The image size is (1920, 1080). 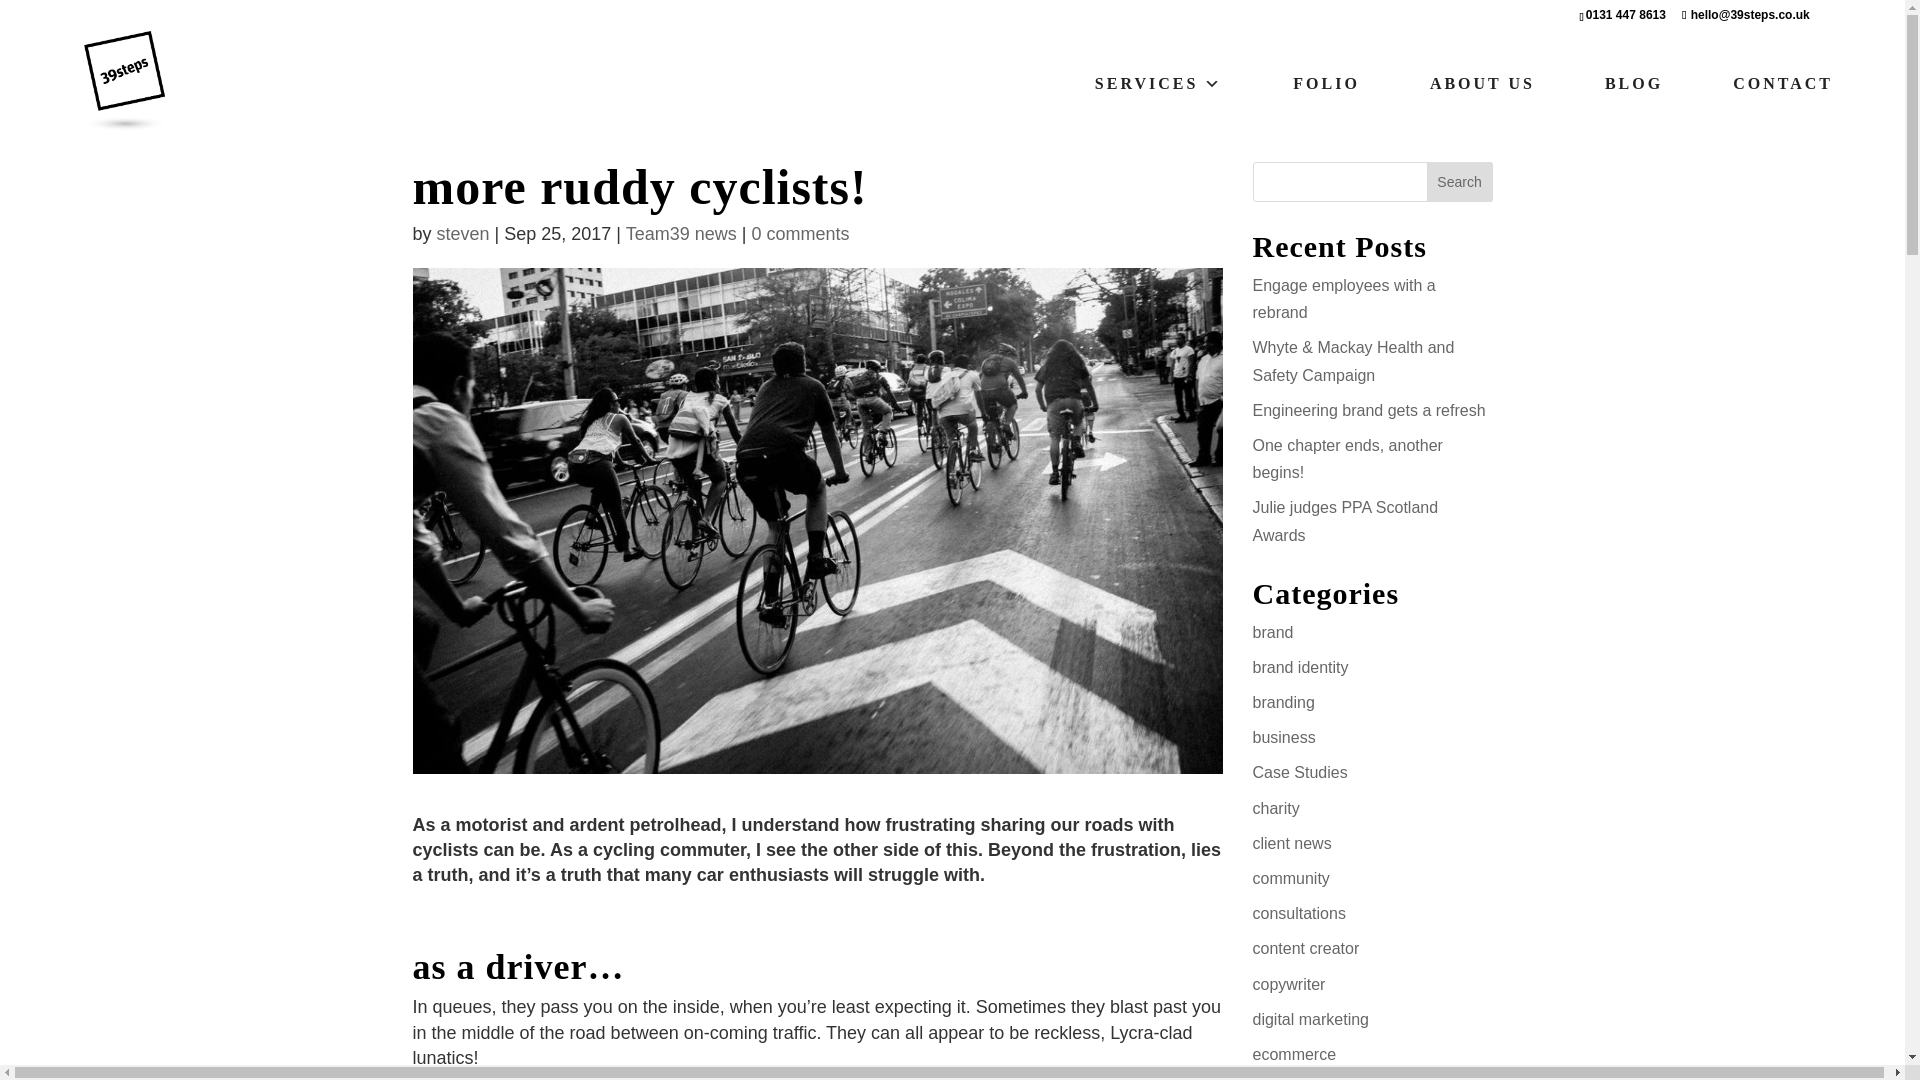 I want to click on steven, so click(x=463, y=234).